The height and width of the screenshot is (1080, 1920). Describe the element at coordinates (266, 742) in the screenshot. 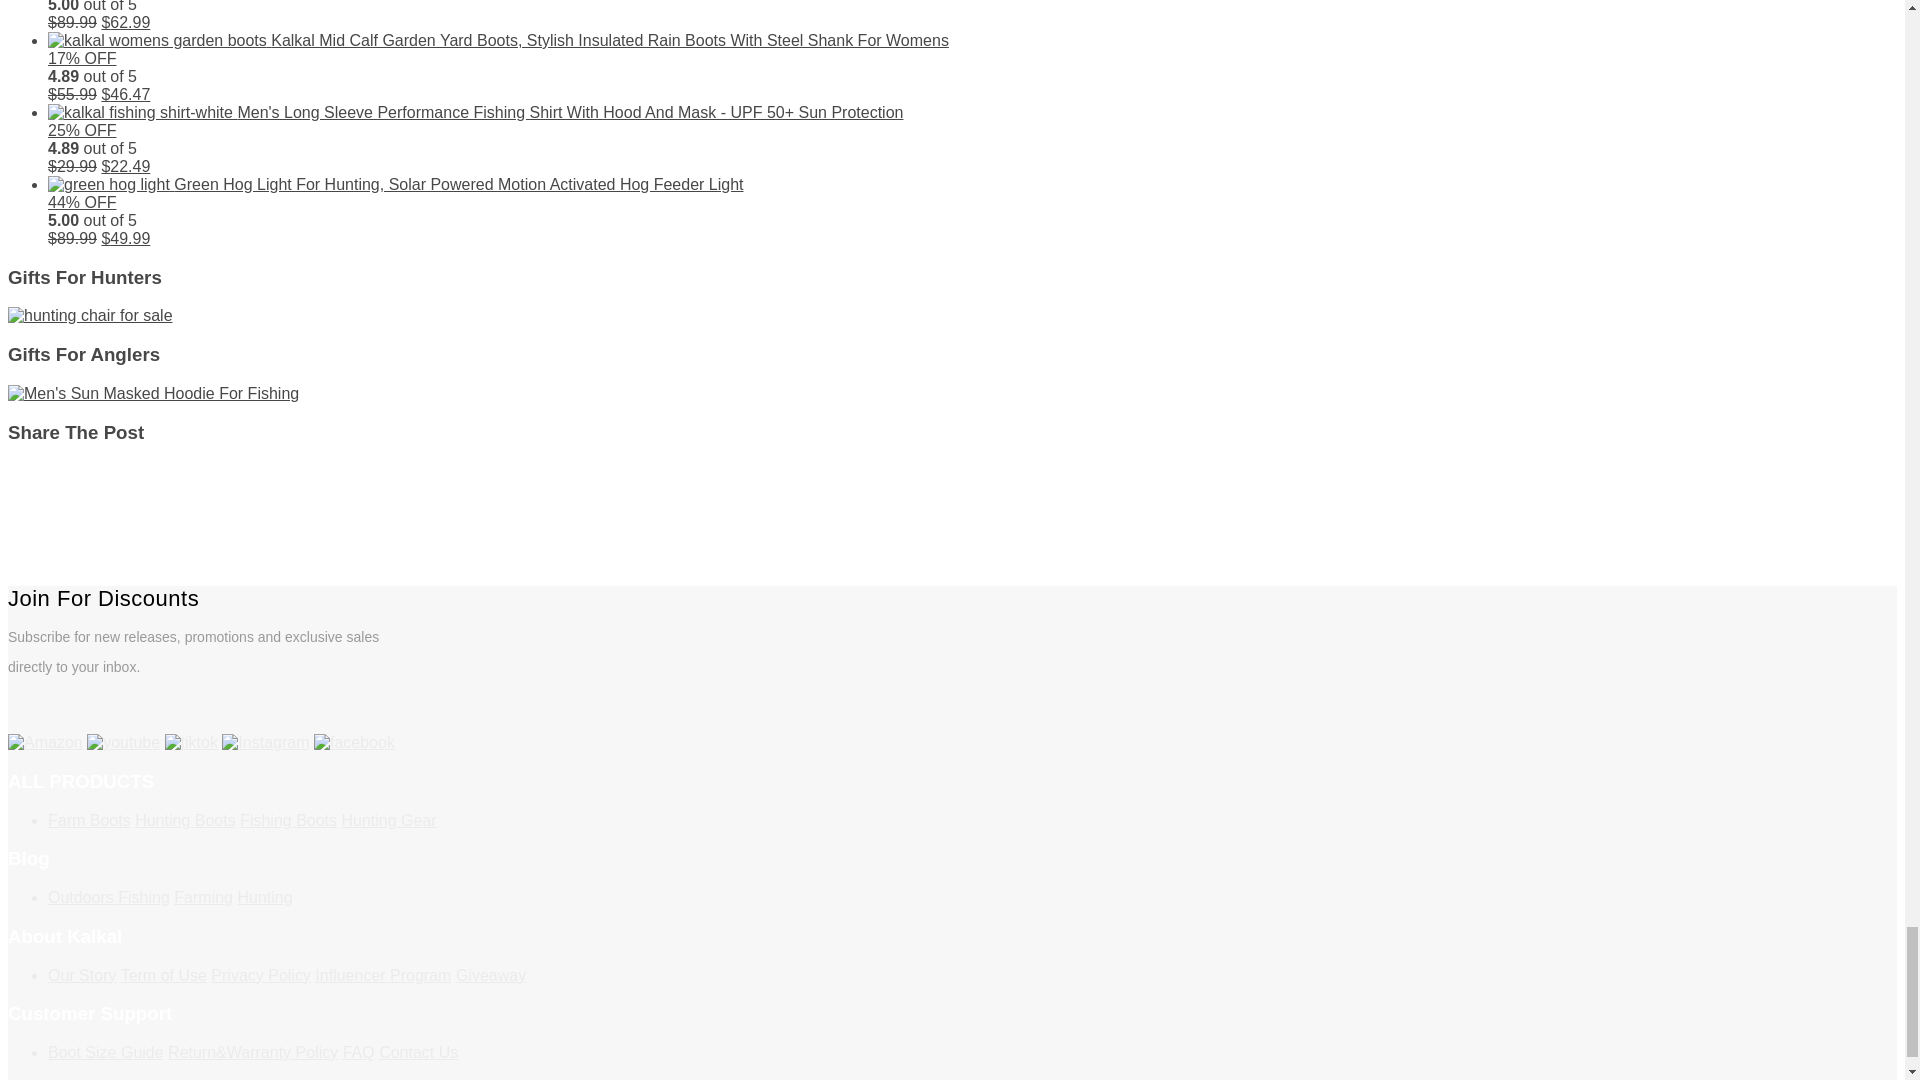

I see `Instagram` at that location.